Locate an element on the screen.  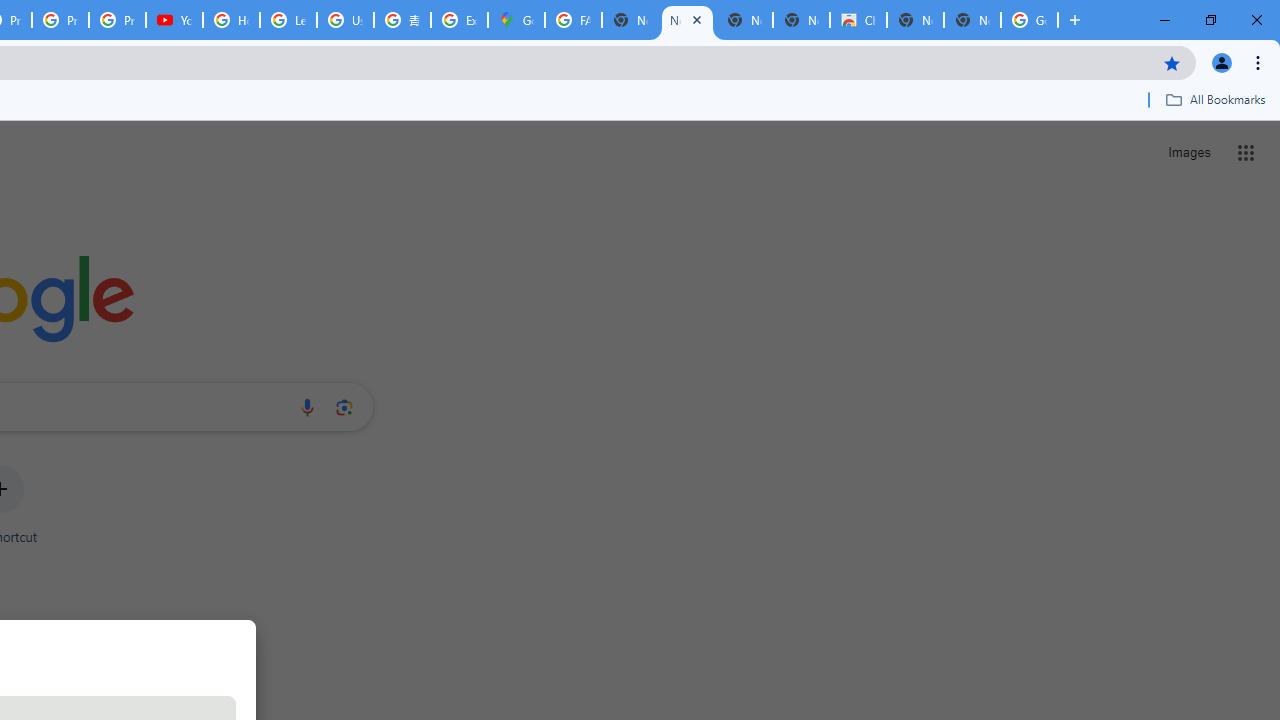
Google Maps is located at coordinates (516, 20).